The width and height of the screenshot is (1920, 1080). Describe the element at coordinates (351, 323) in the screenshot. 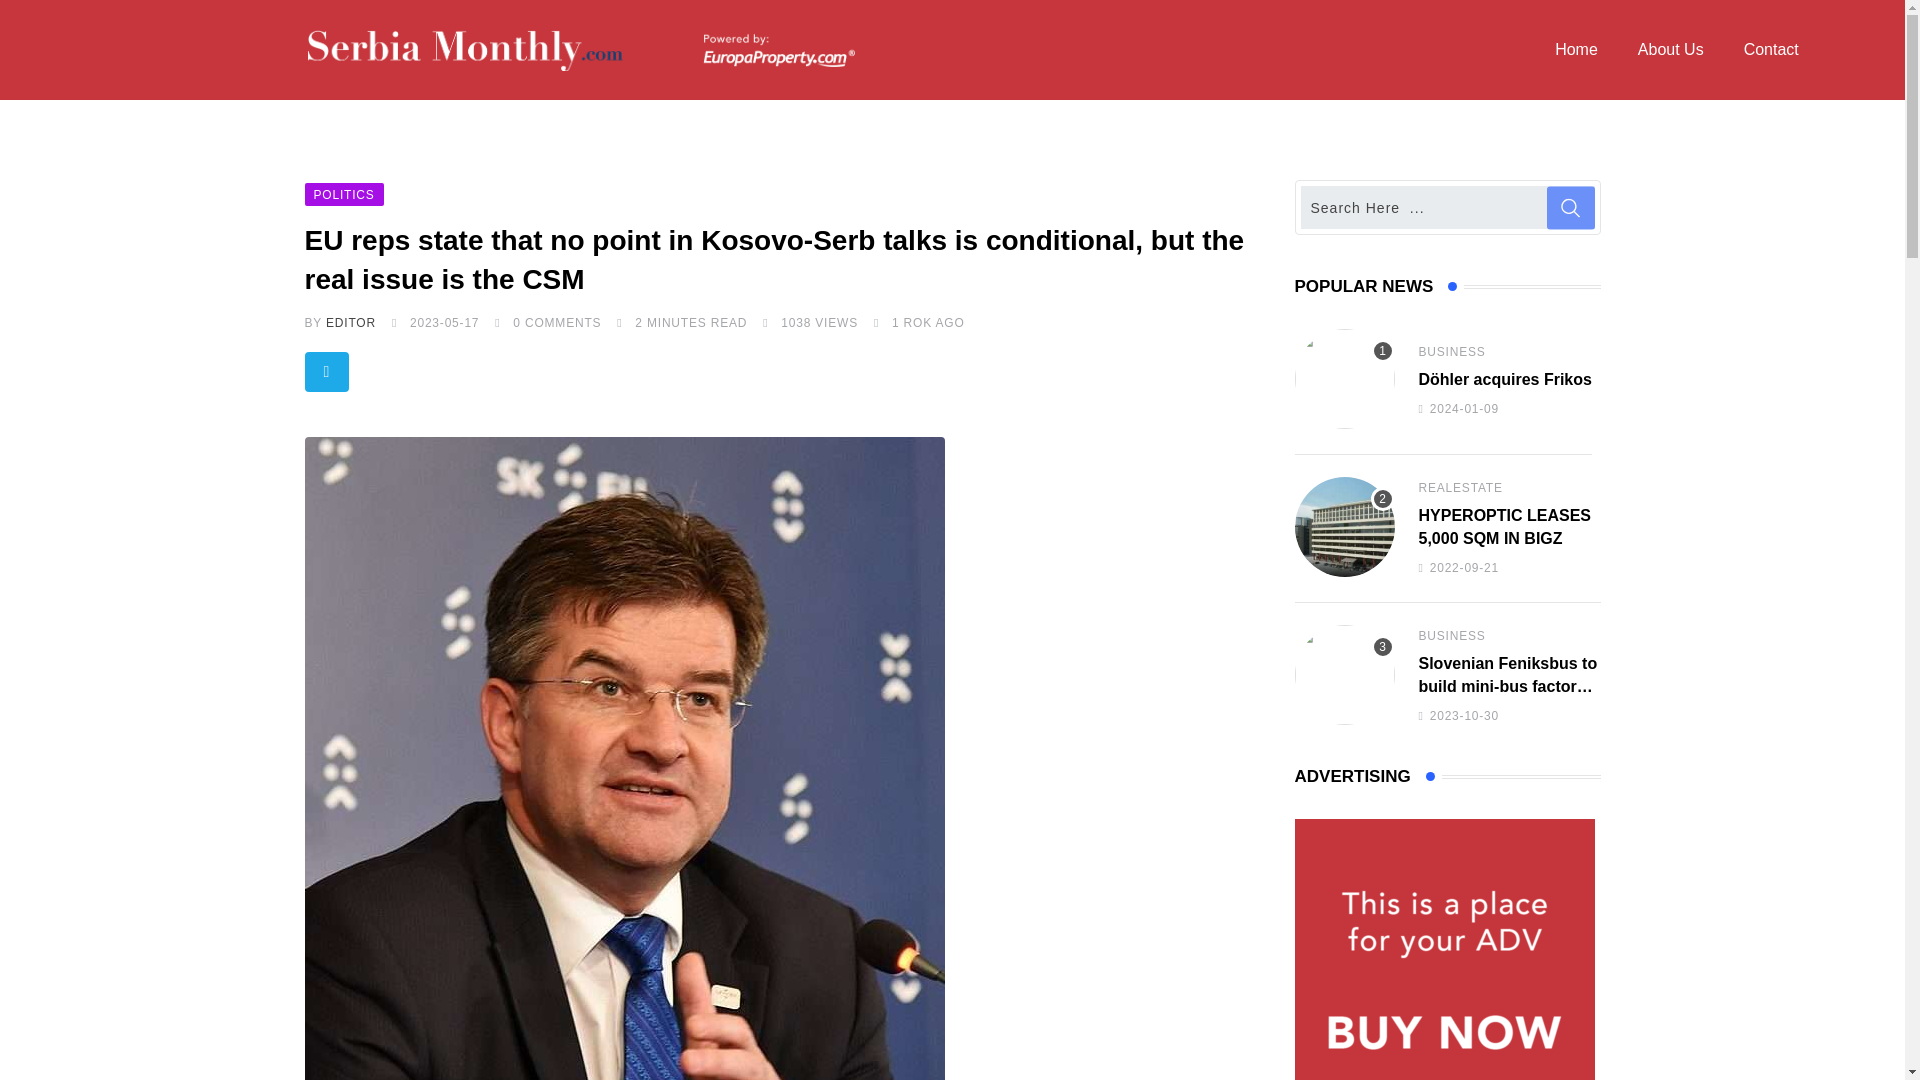

I see `EDITOR` at that location.